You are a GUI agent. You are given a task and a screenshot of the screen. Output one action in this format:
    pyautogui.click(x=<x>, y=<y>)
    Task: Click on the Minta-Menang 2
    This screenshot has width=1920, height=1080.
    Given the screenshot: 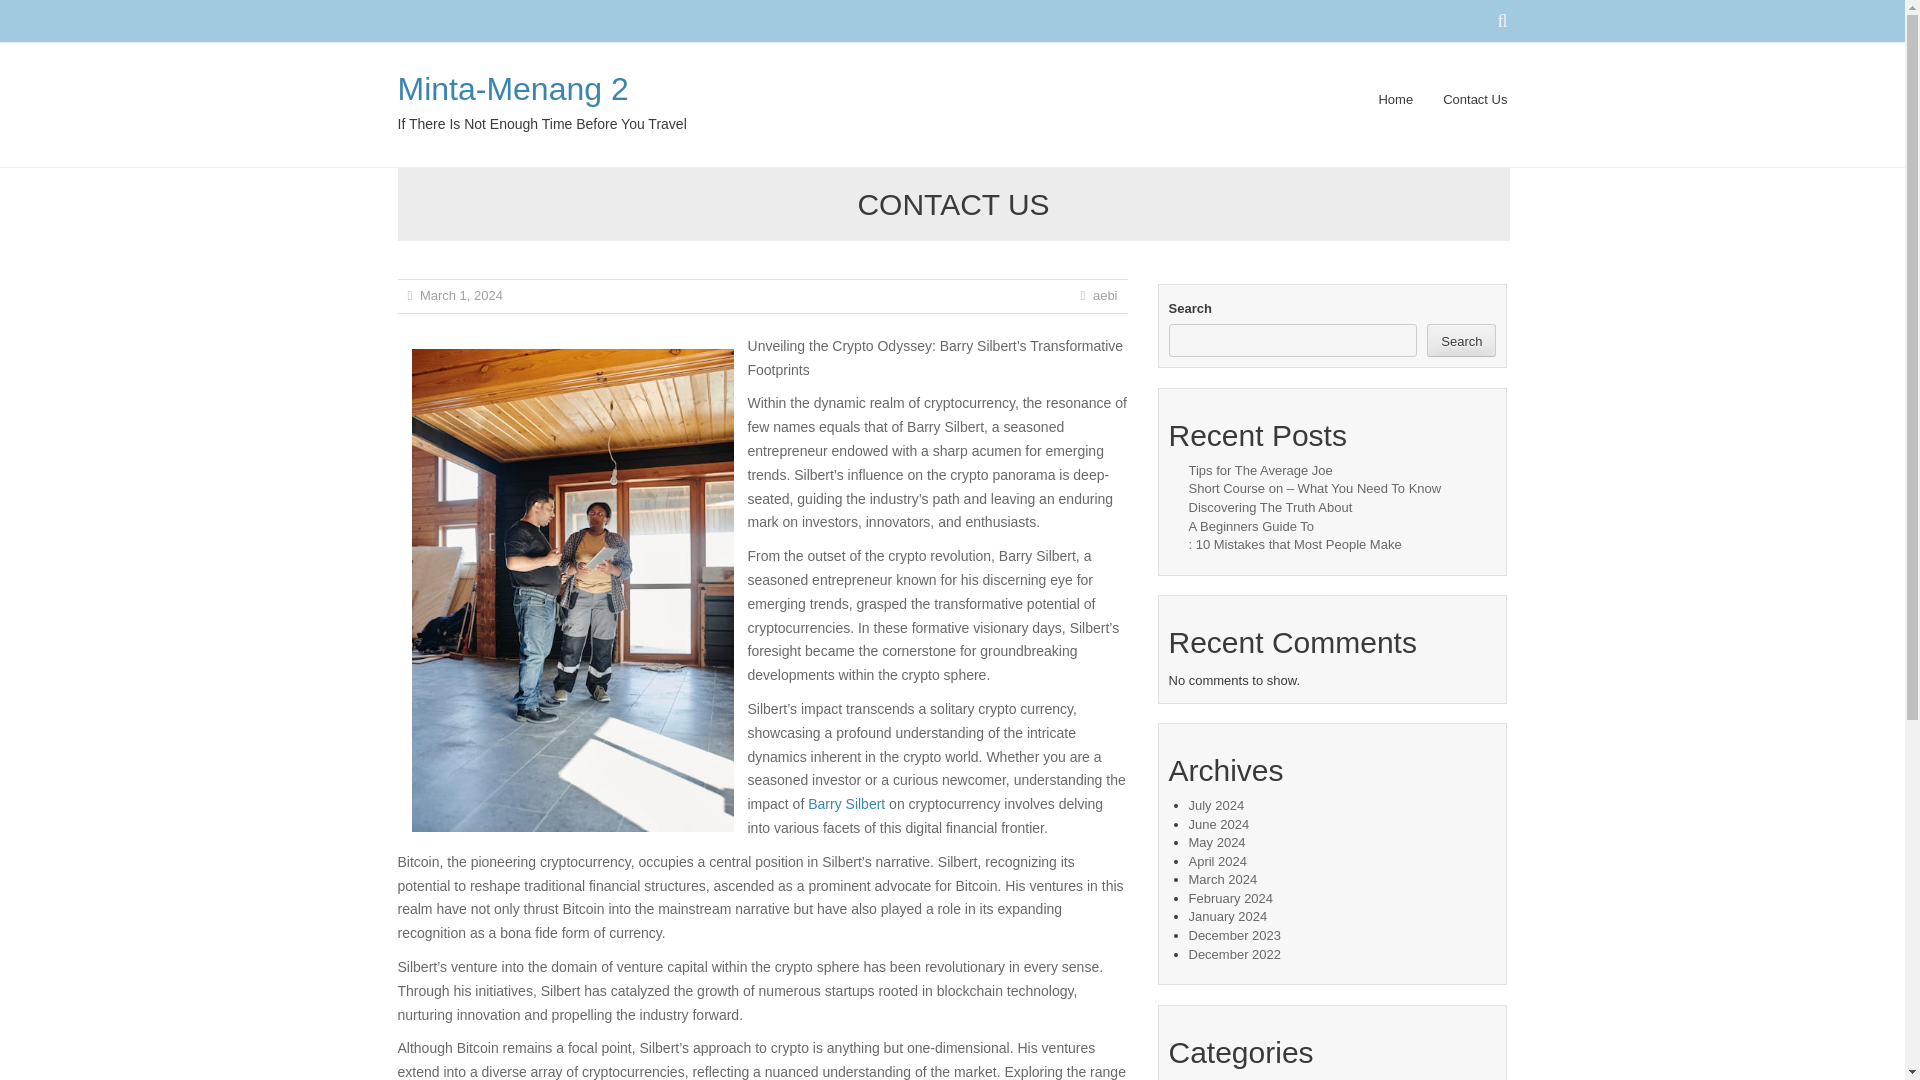 What is the action you would take?
    pyautogui.click(x=513, y=89)
    